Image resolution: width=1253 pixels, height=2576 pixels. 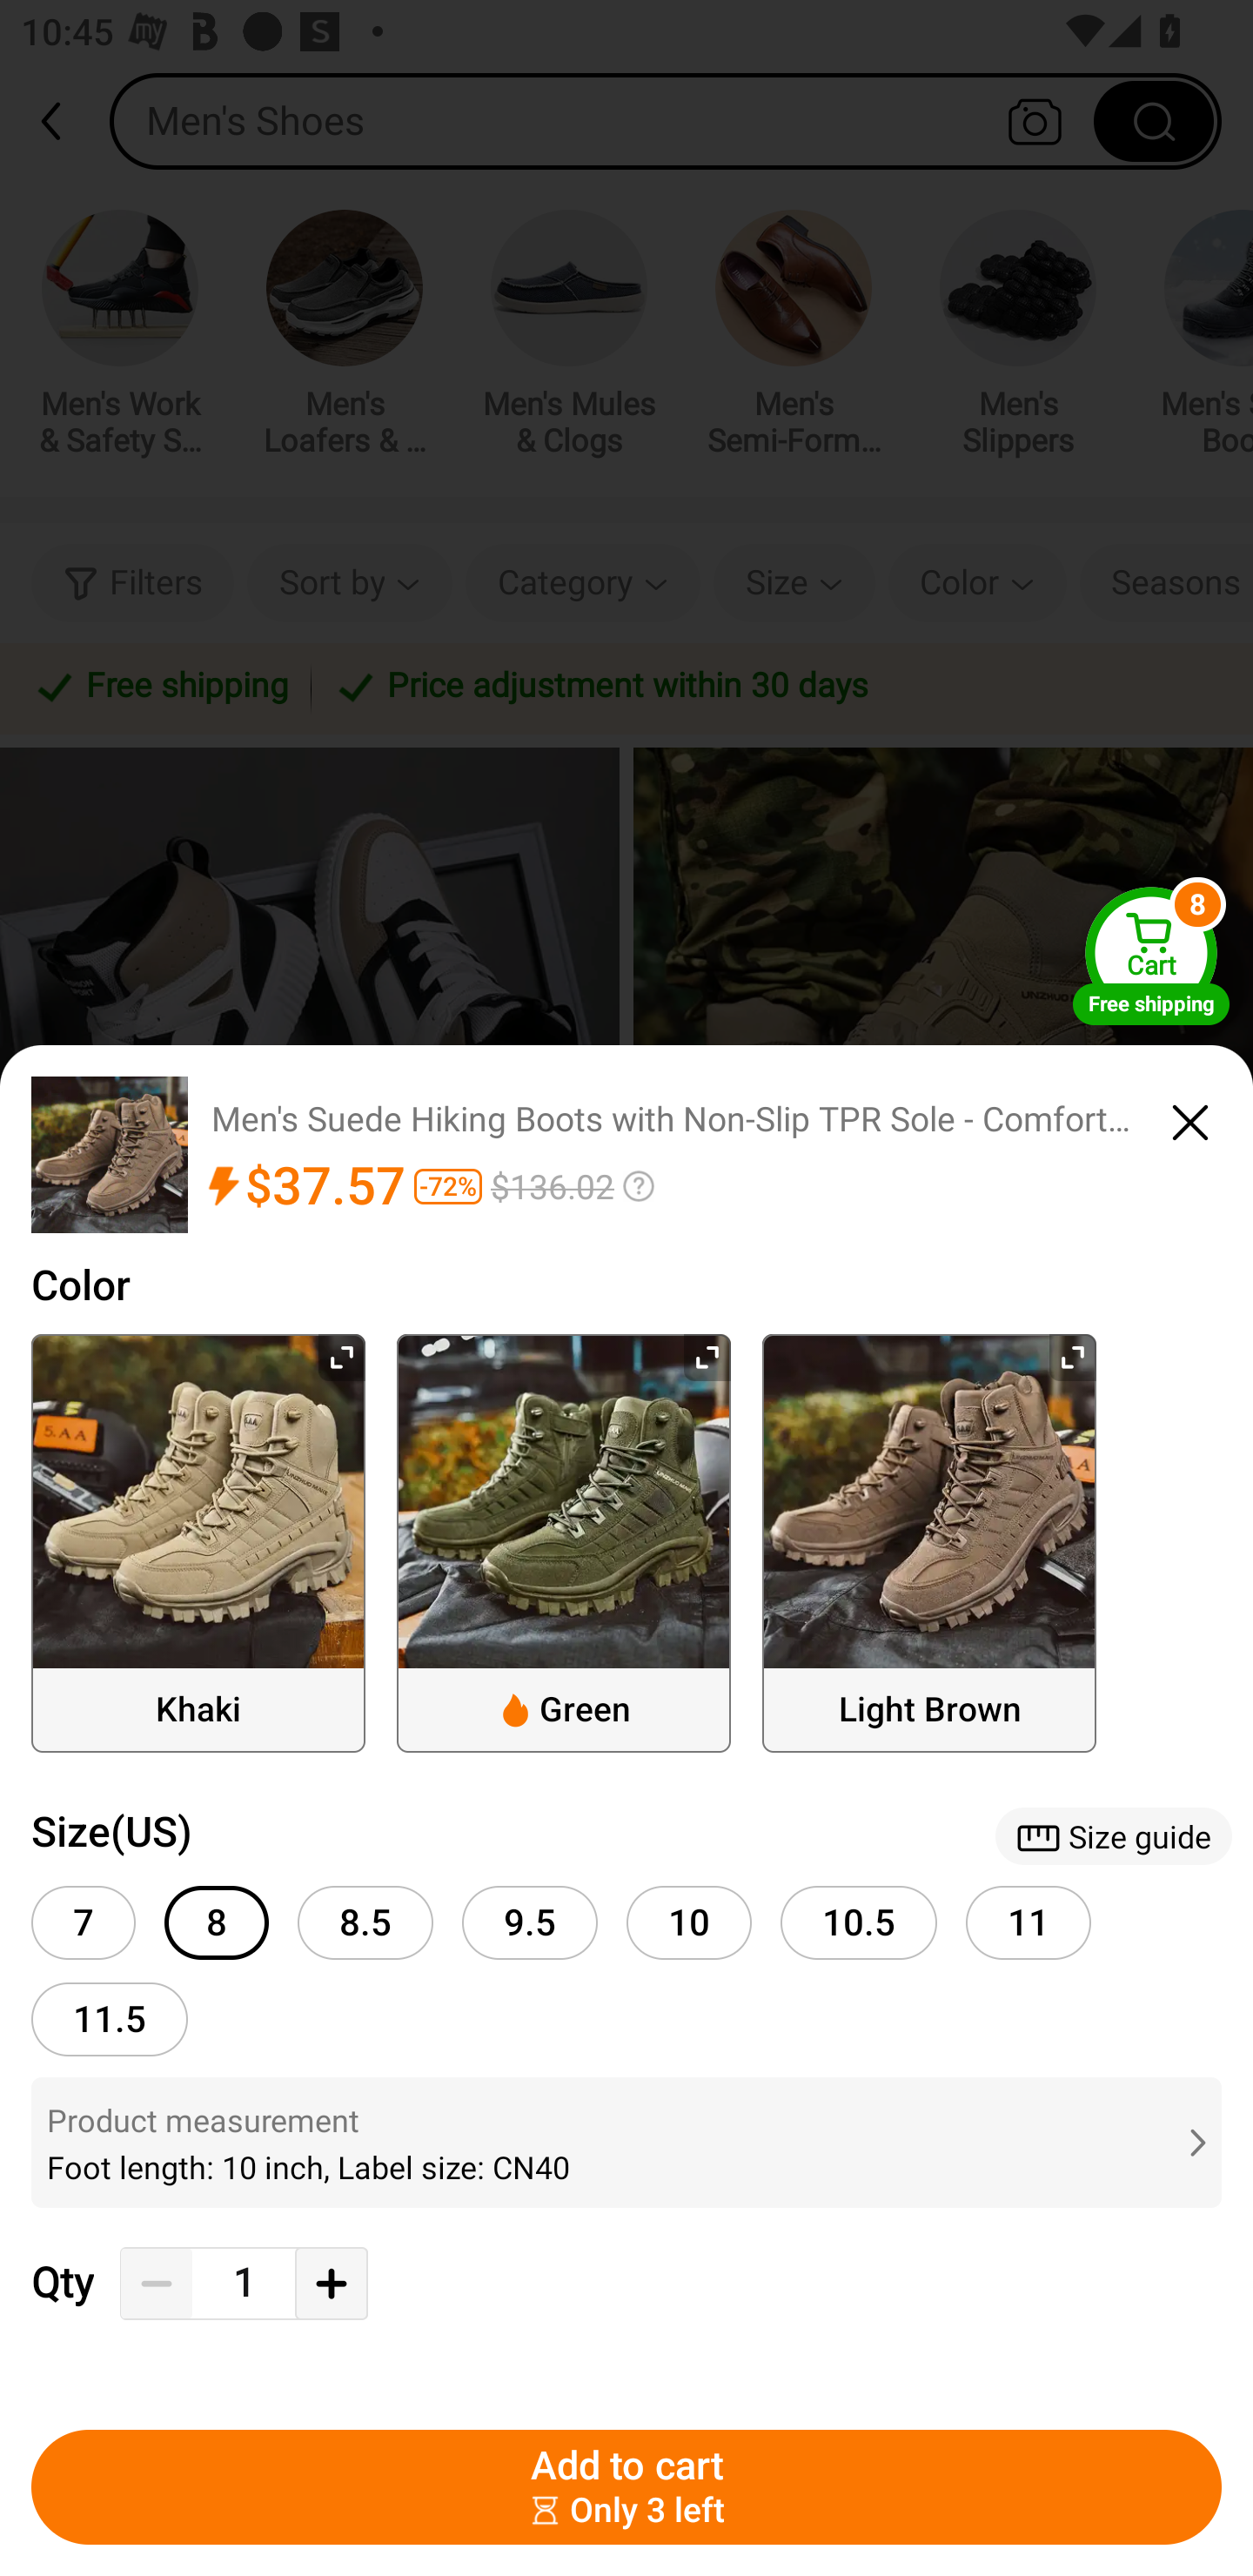 What do you see at coordinates (331, 2284) in the screenshot?
I see `Add Quantity Button` at bounding box center [331, 2284].